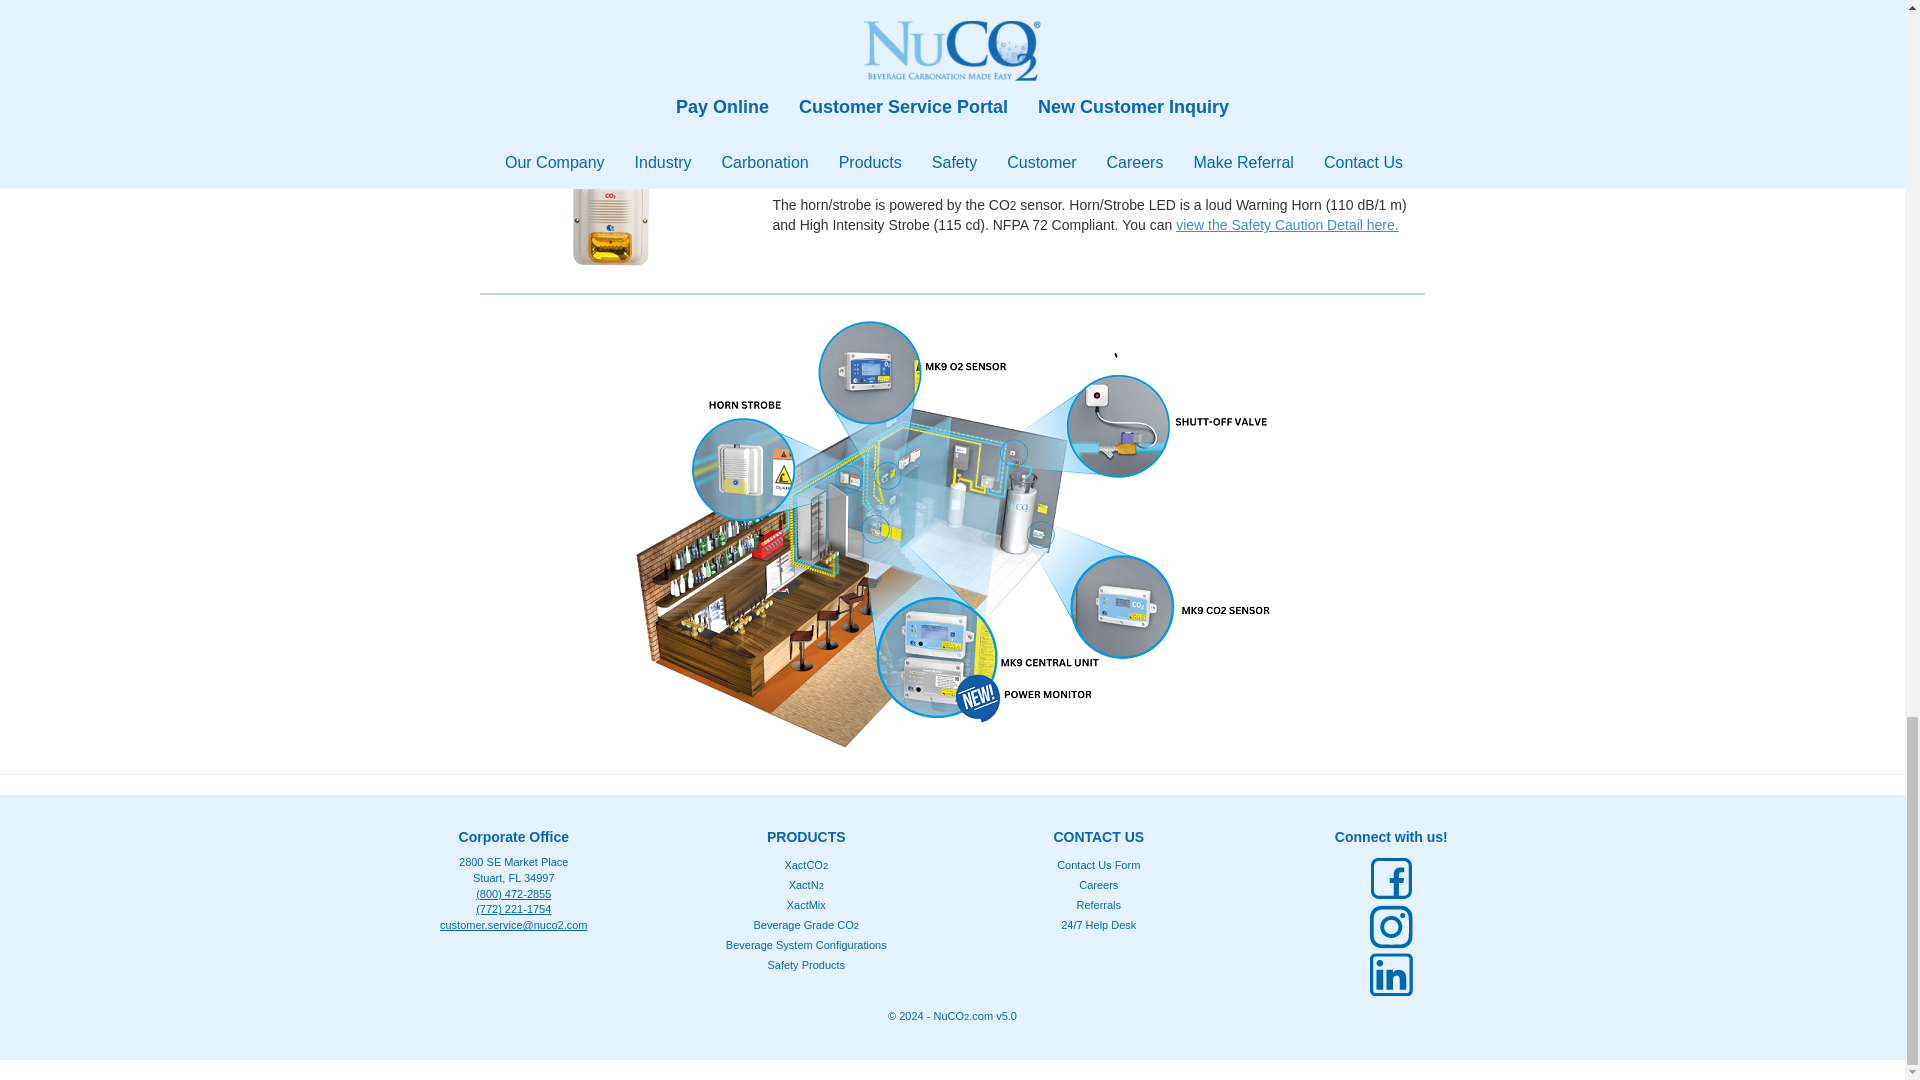 The width and height of the screenshot is (1920, 1080). What do you see at coordinates (1391, 878) in the screenshot?
I see `Facebook` at bounding box center [1391, 878].